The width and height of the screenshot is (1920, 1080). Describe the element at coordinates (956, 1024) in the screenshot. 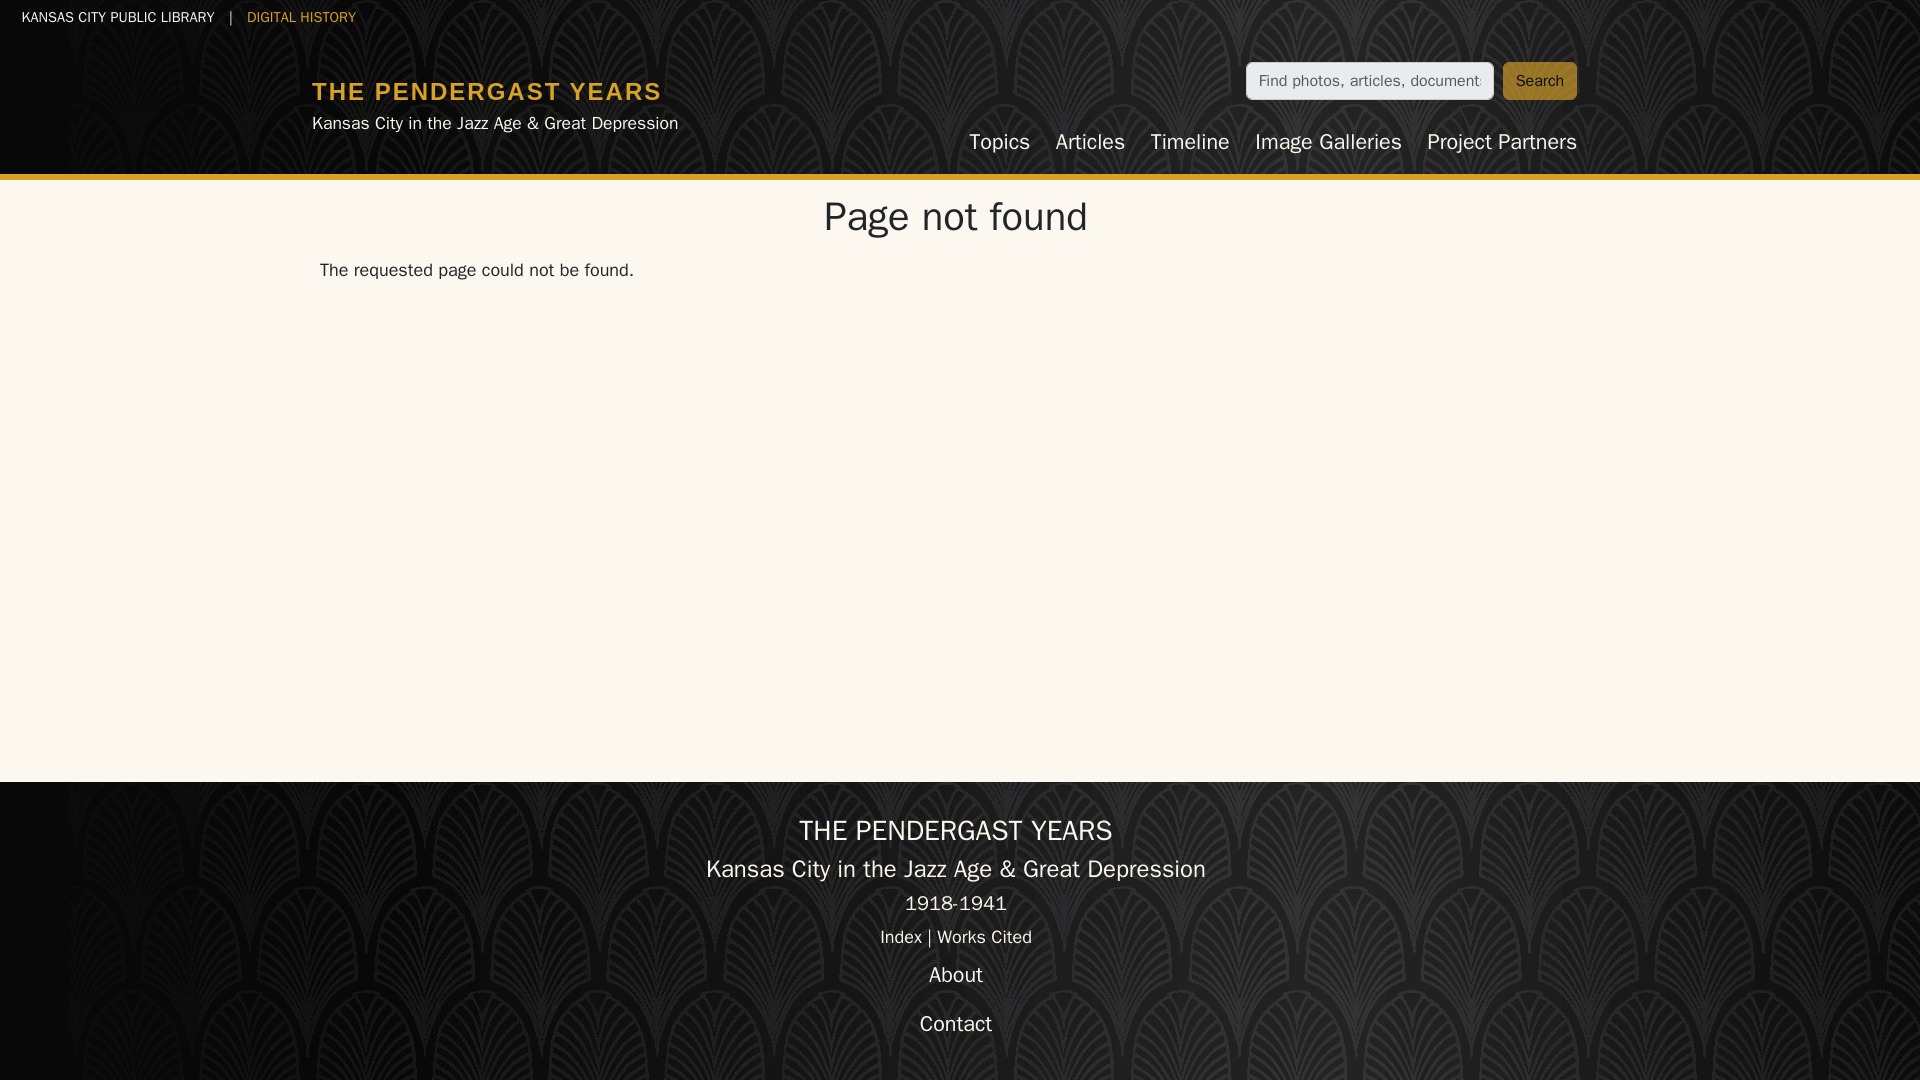

I see `Contact` at that location.